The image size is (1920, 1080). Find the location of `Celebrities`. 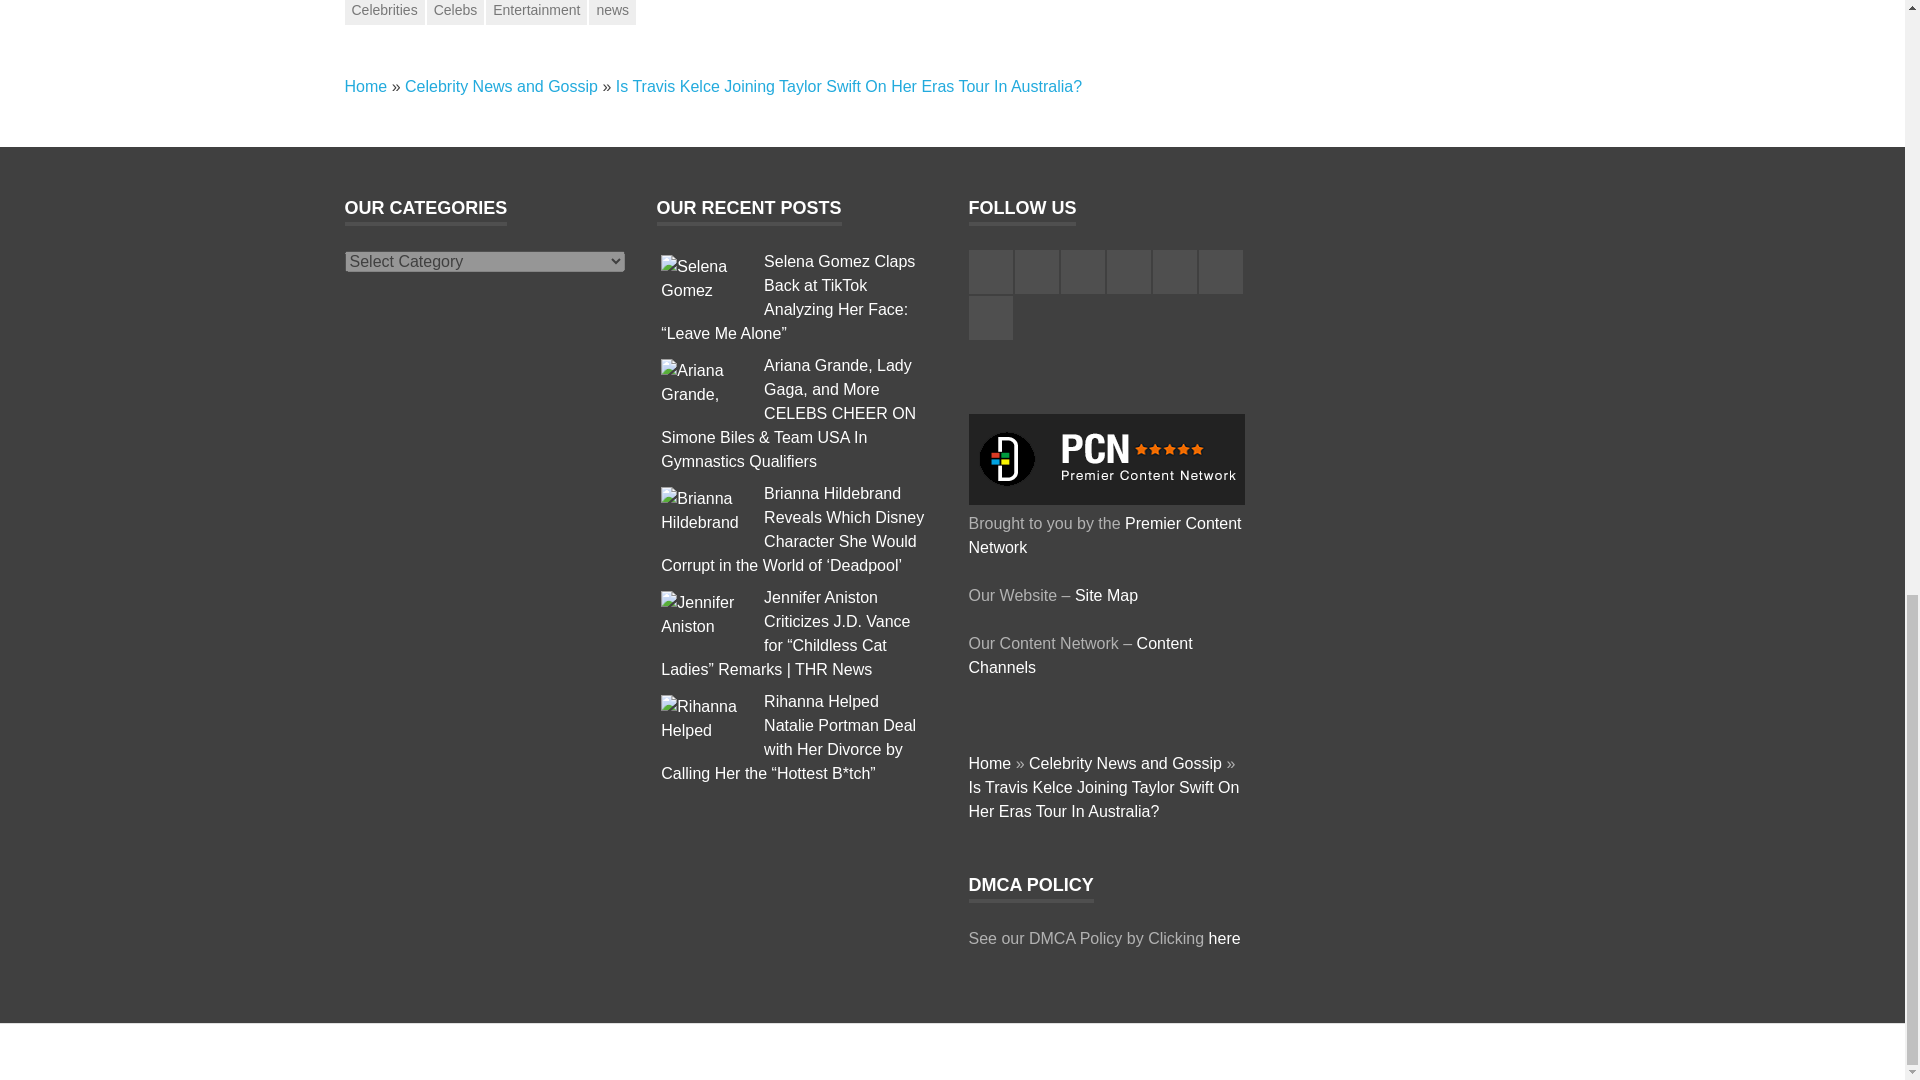

Celebrities is located at coordinates (384, 12).